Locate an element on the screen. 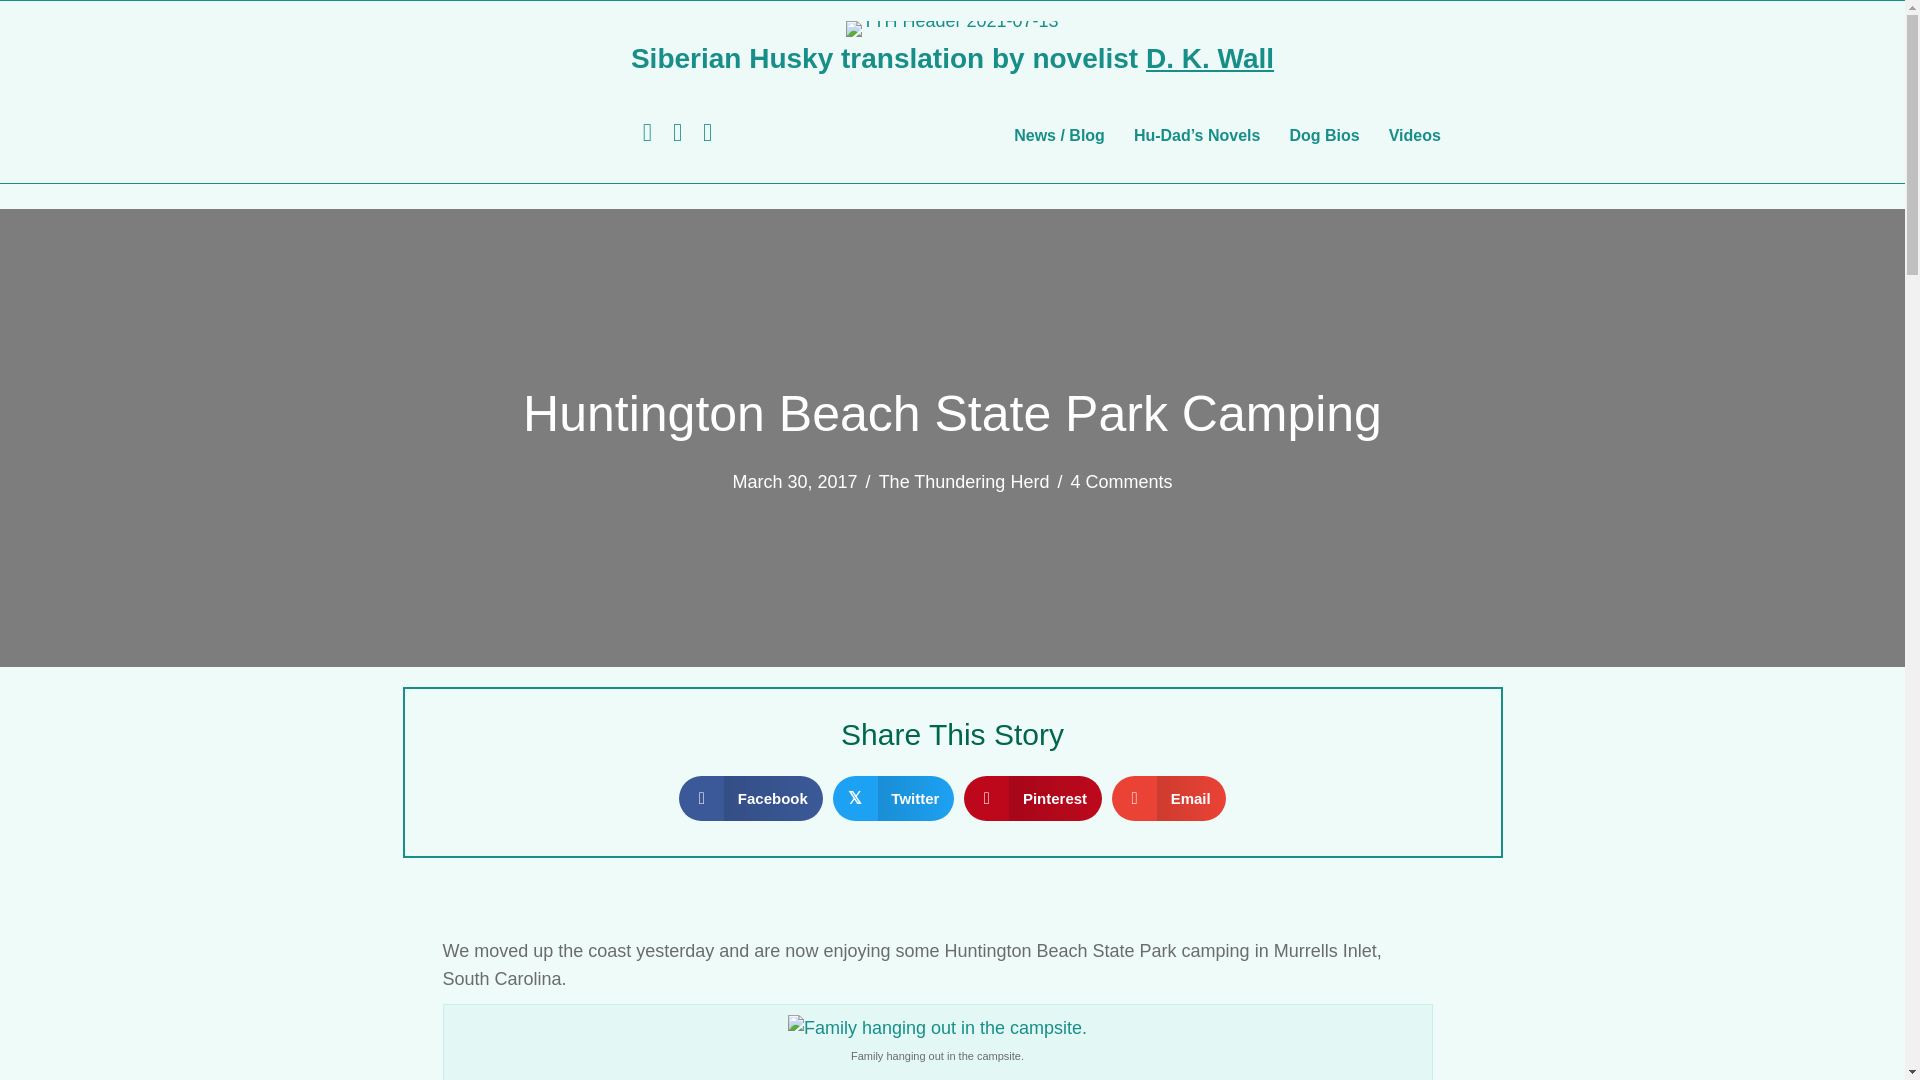 The width and height of the screenshot is (1920, 1080). Pinterest is located at coordinates (1032, 798).